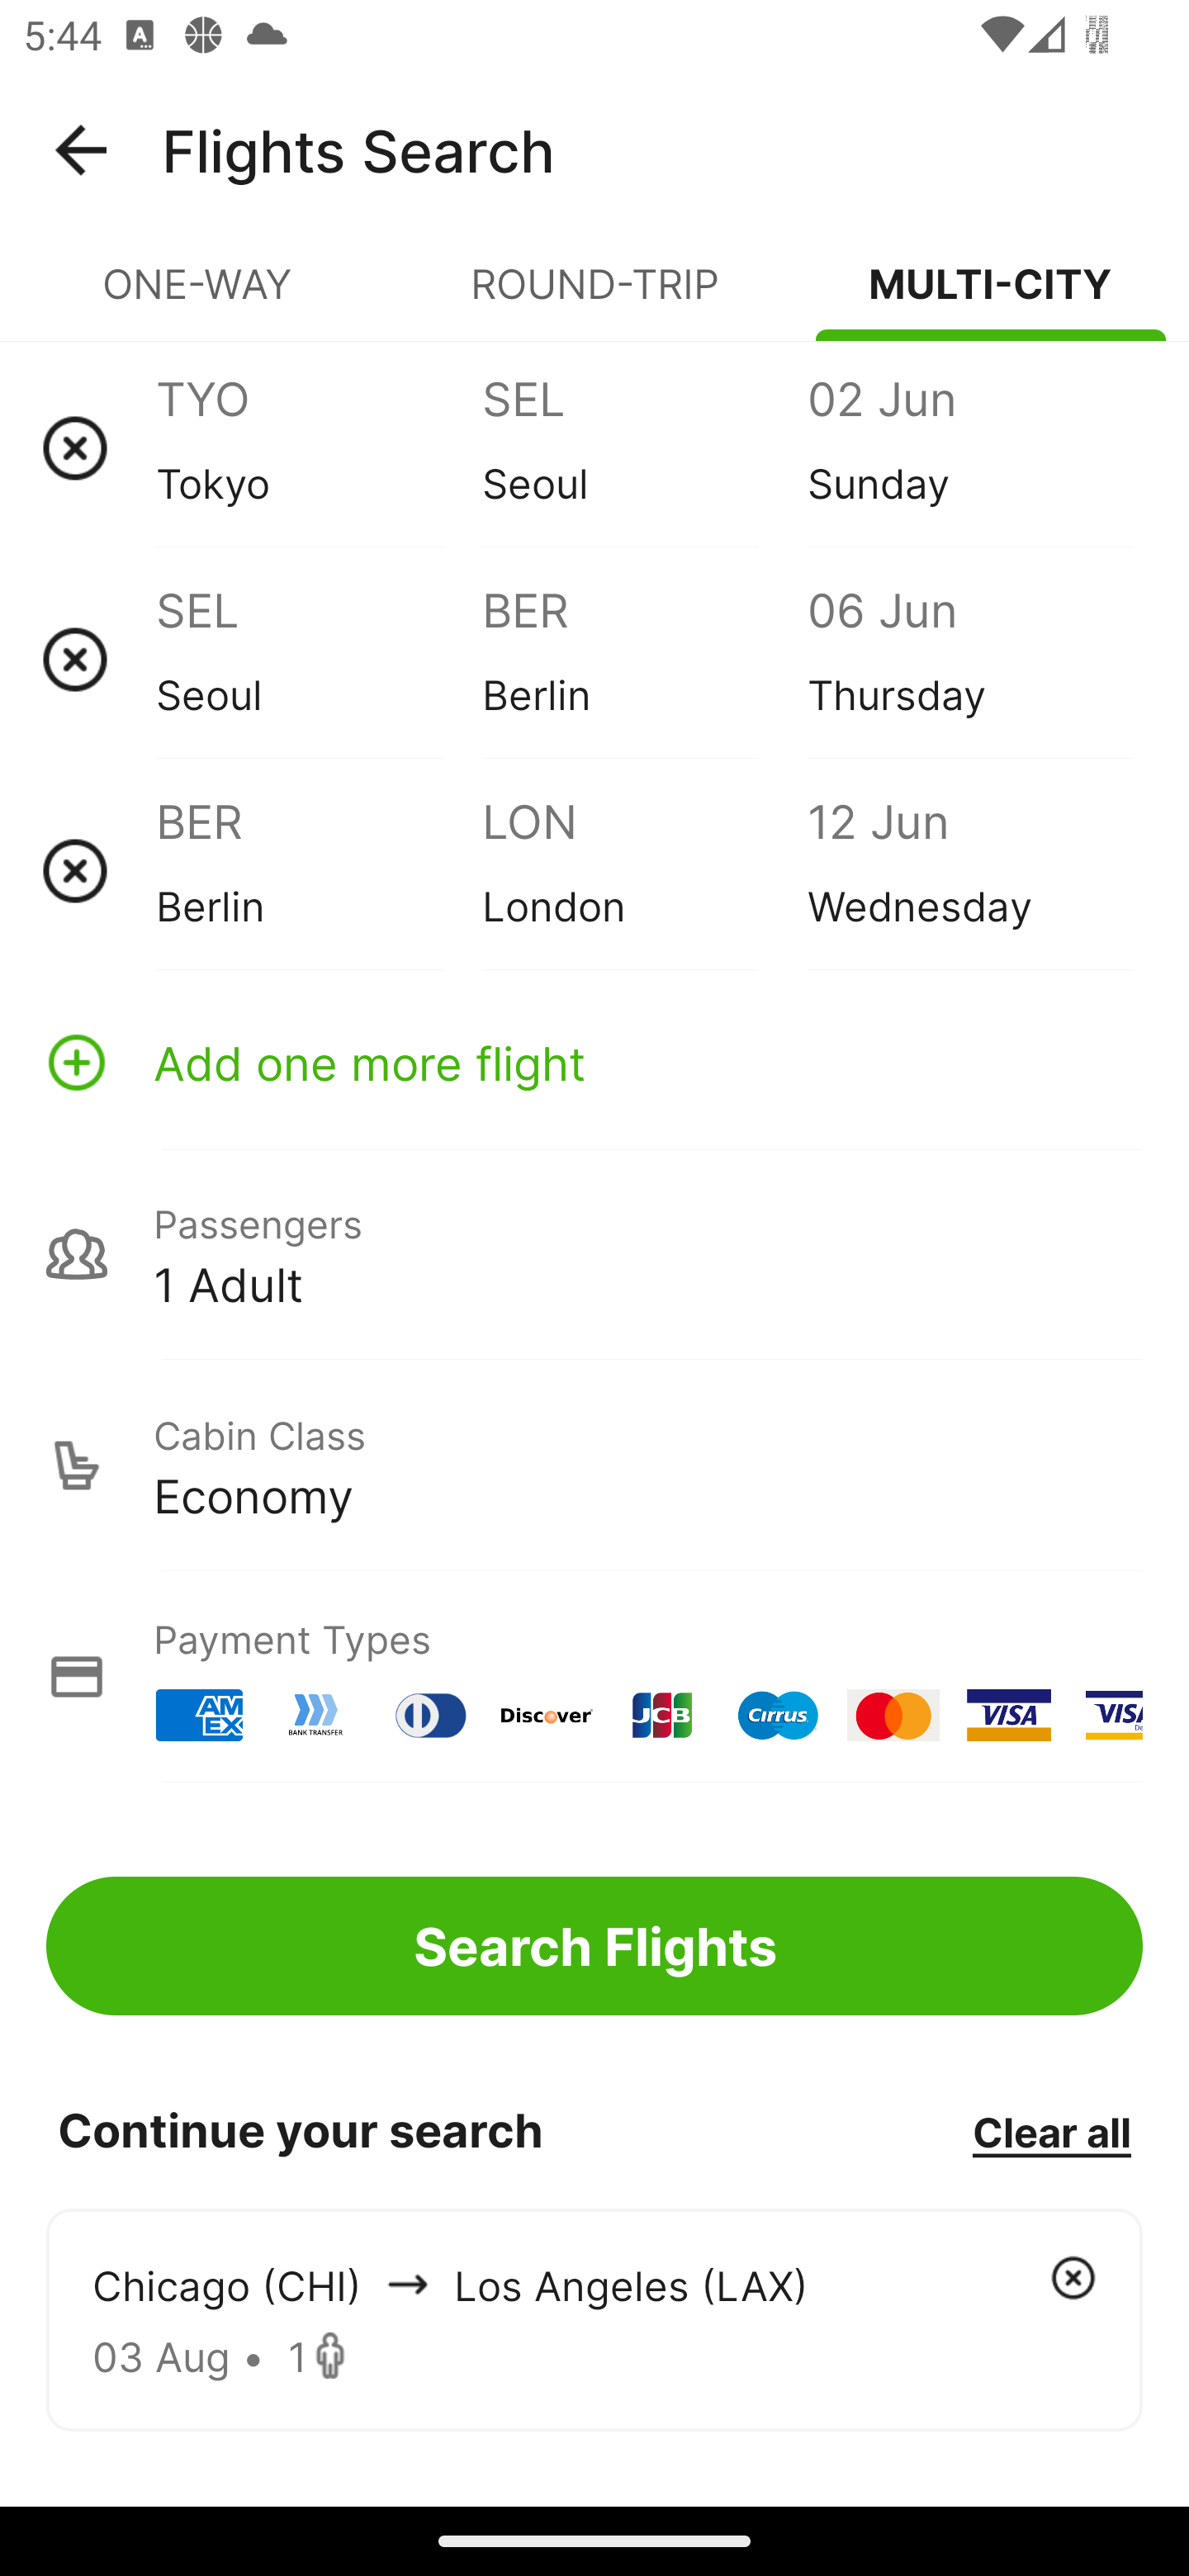 This screenshot has height=2576, width=1189. Describe the element at coordinates (594, 1945) in the screenshot. I see `Search Flights` at that location.